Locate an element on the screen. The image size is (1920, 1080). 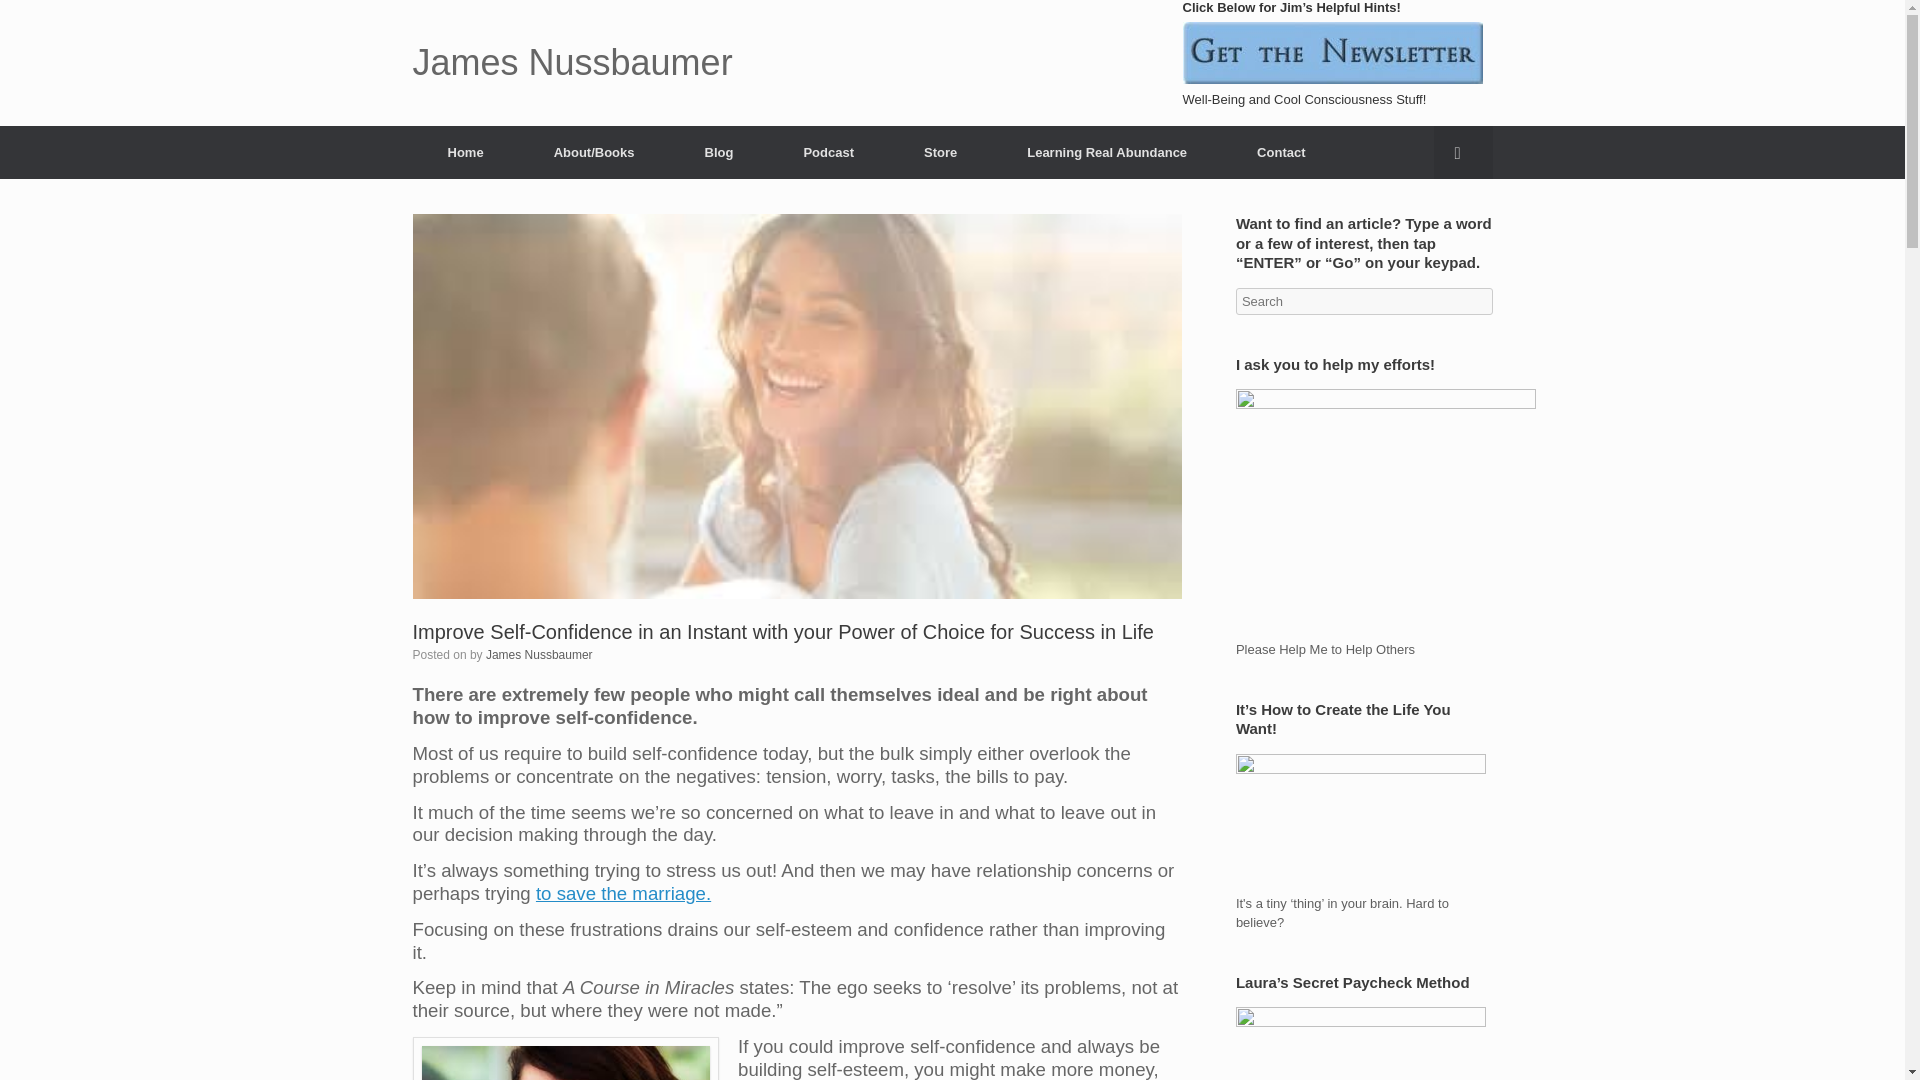
View all posts by James Nussbaumer is located at coordinates (539, 655).